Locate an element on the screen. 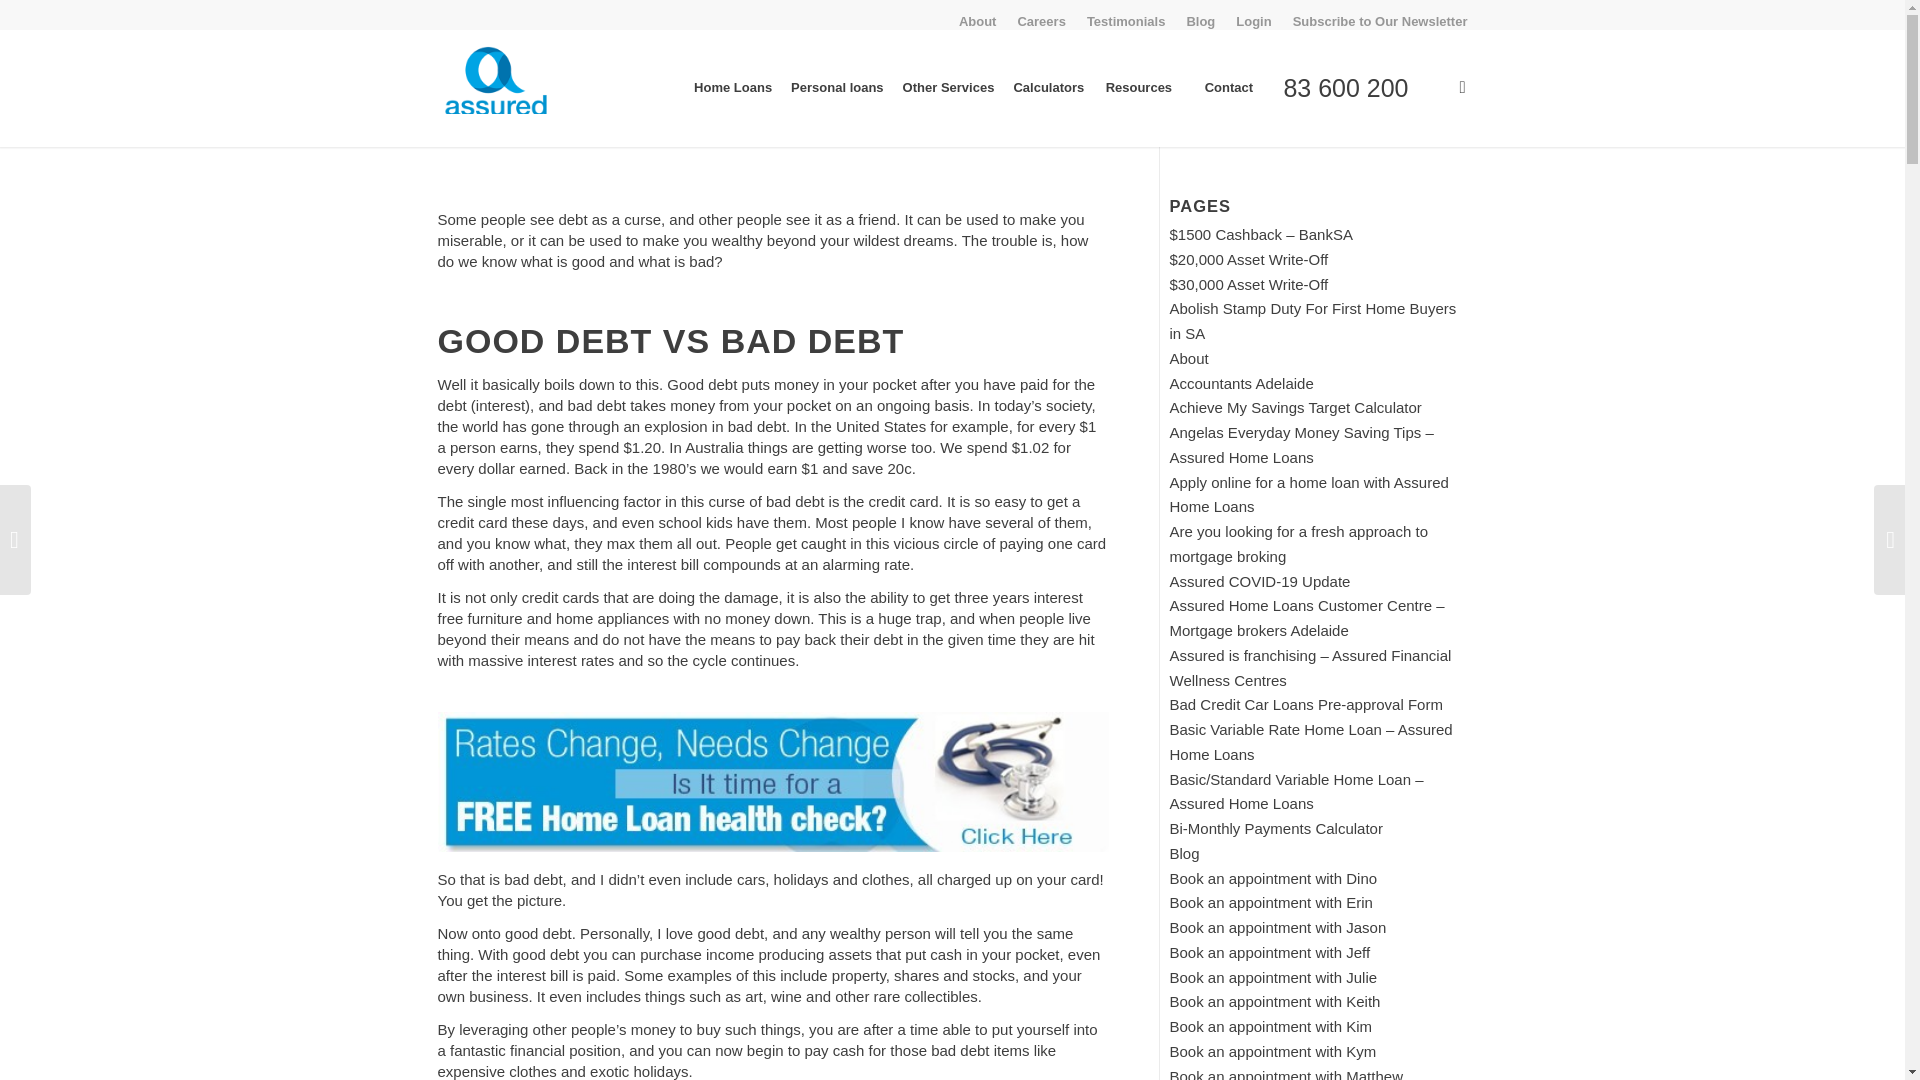 The width and height of the screenshot is (1920, 1080). Blog is located at coordinates (1200, 20).